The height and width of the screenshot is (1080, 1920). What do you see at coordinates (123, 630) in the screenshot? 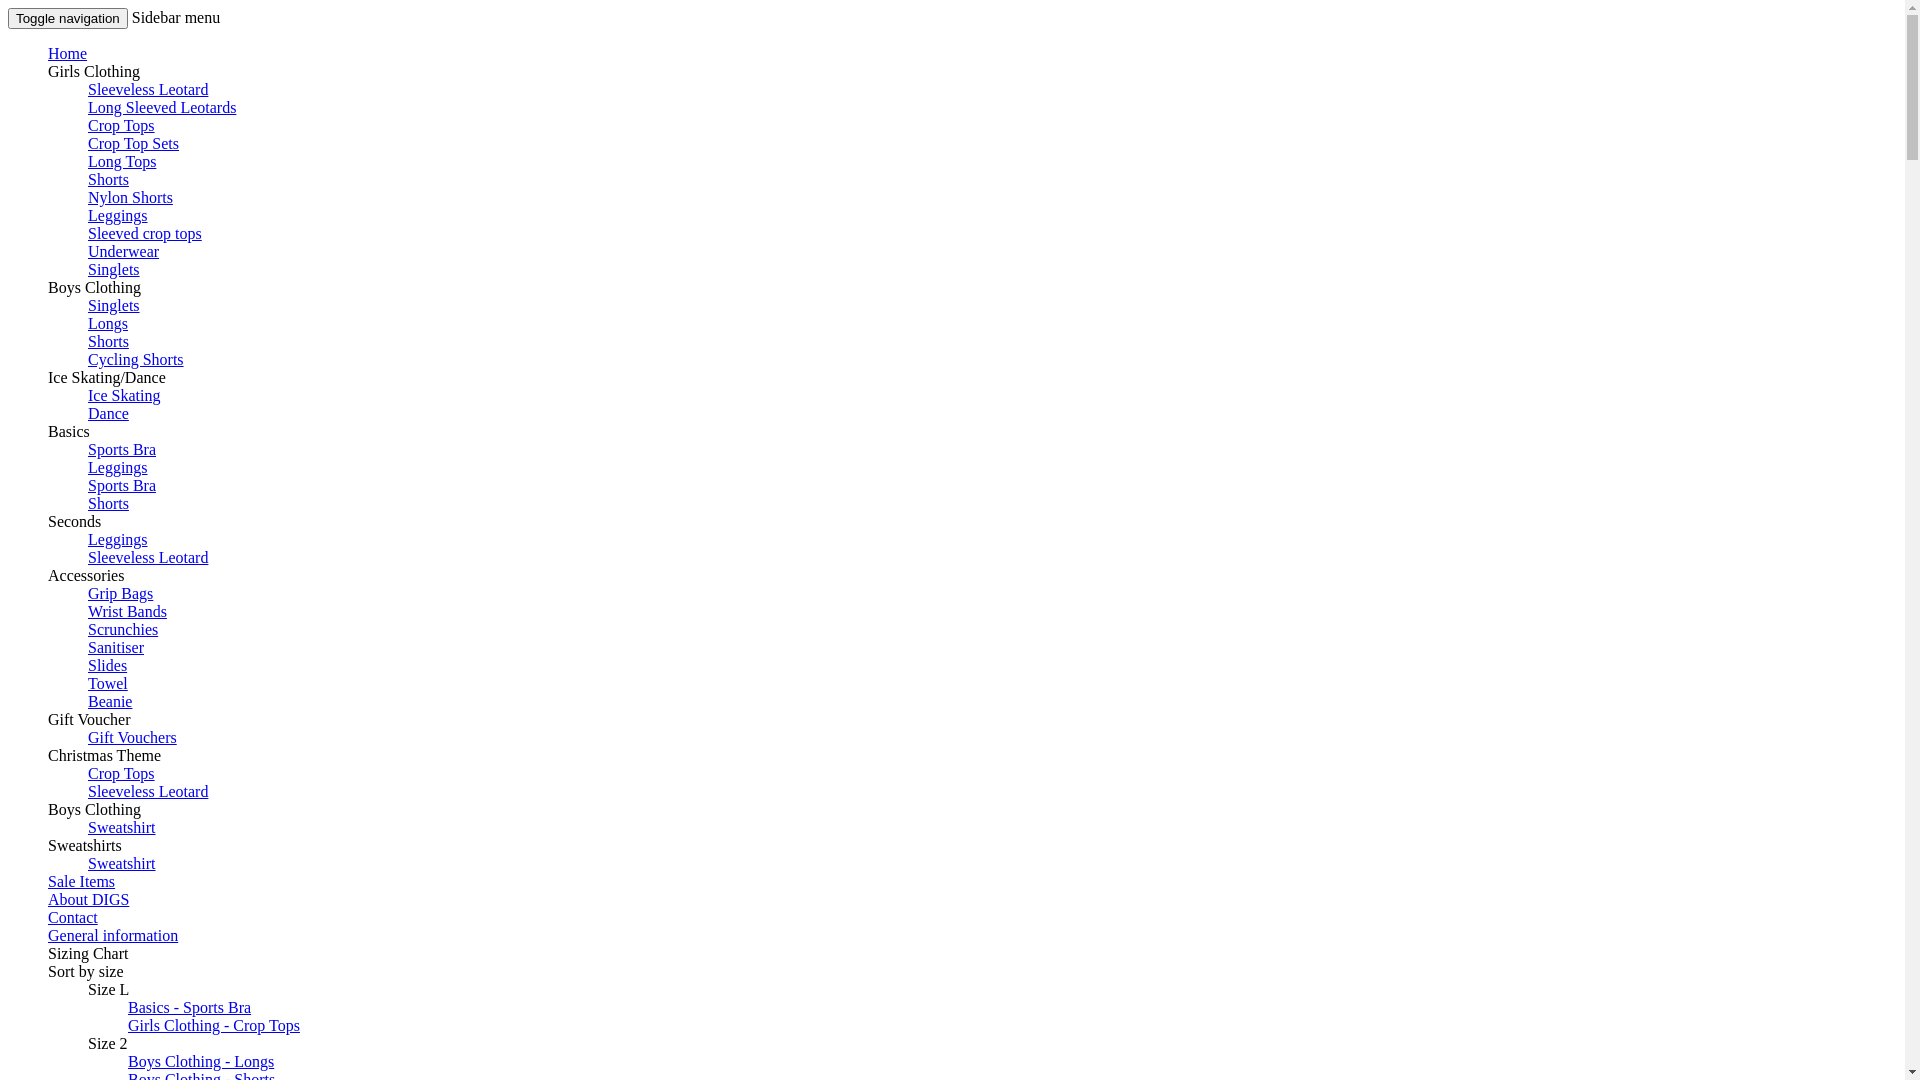
I see `Scrunchies` at bounding box center [123, 630].